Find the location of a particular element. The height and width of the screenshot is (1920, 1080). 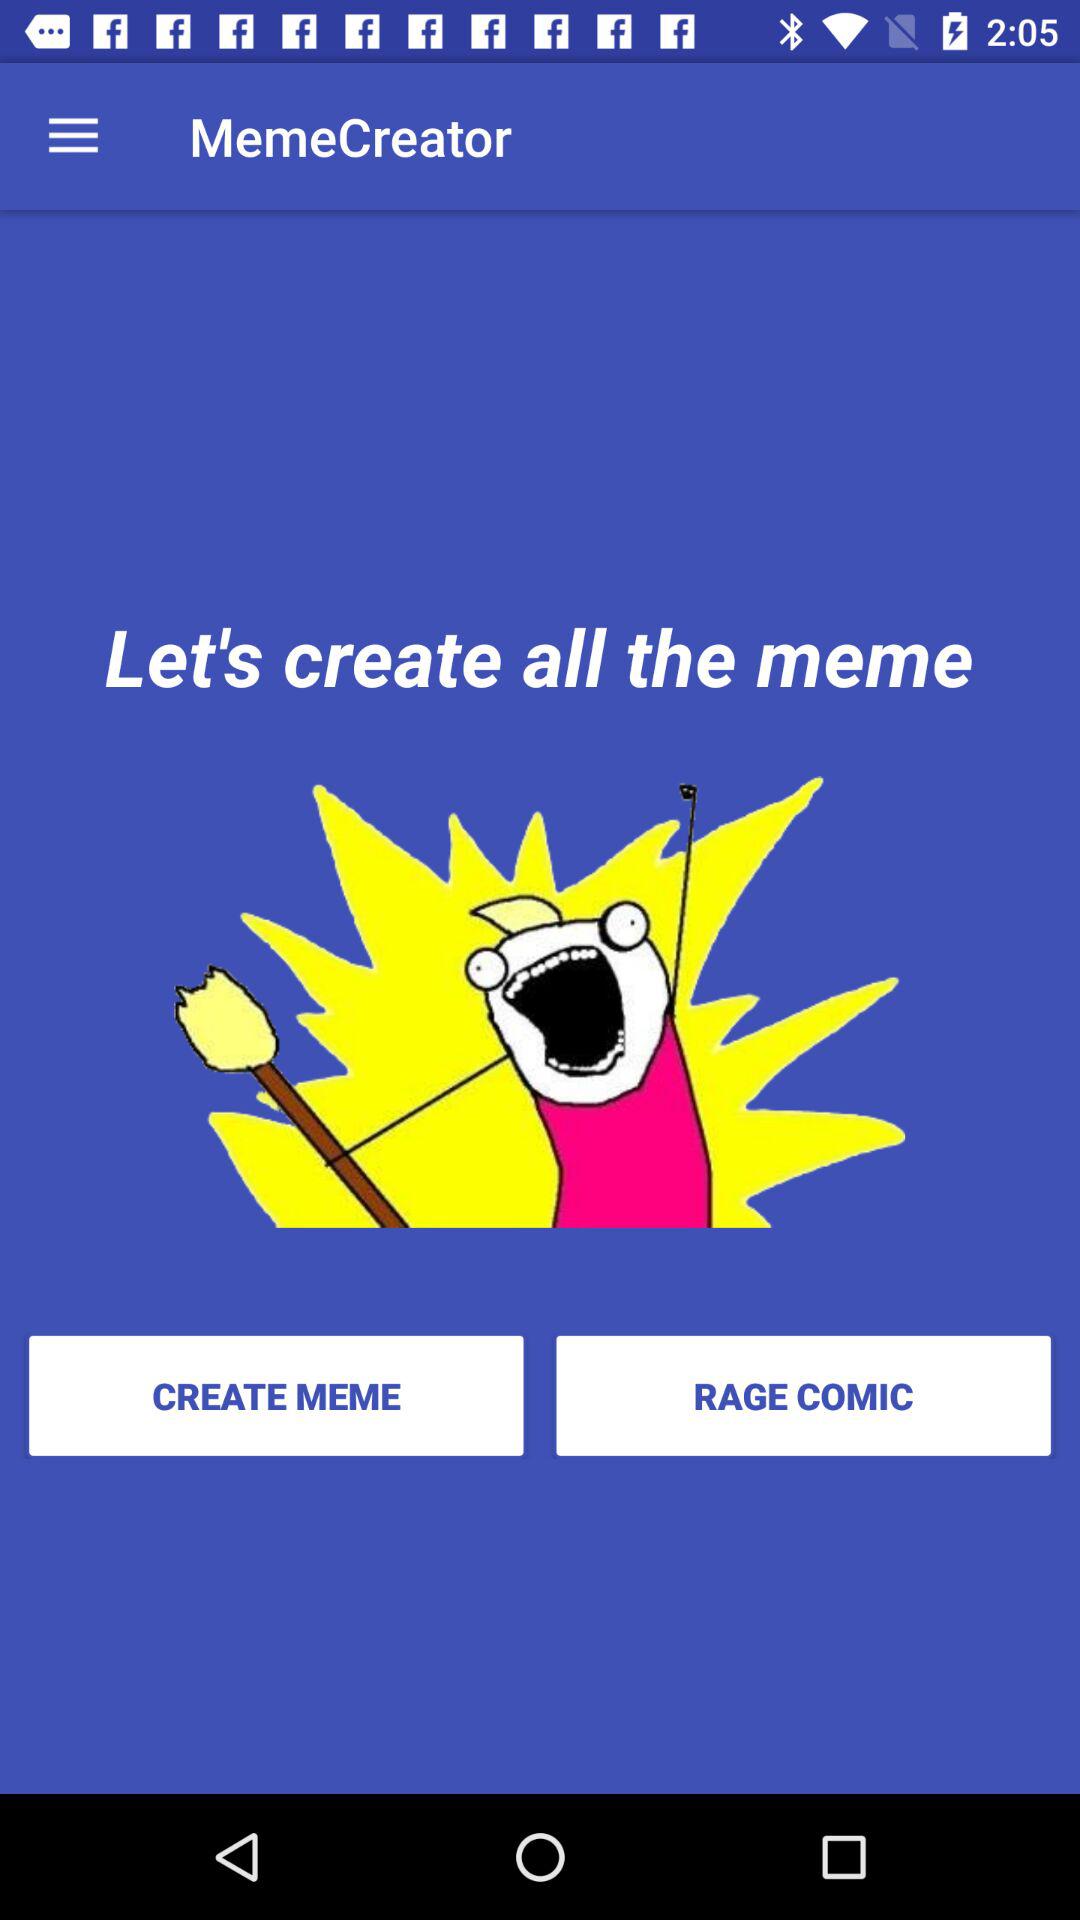

flip until the rage comic is located at coordinates (803, 1395).